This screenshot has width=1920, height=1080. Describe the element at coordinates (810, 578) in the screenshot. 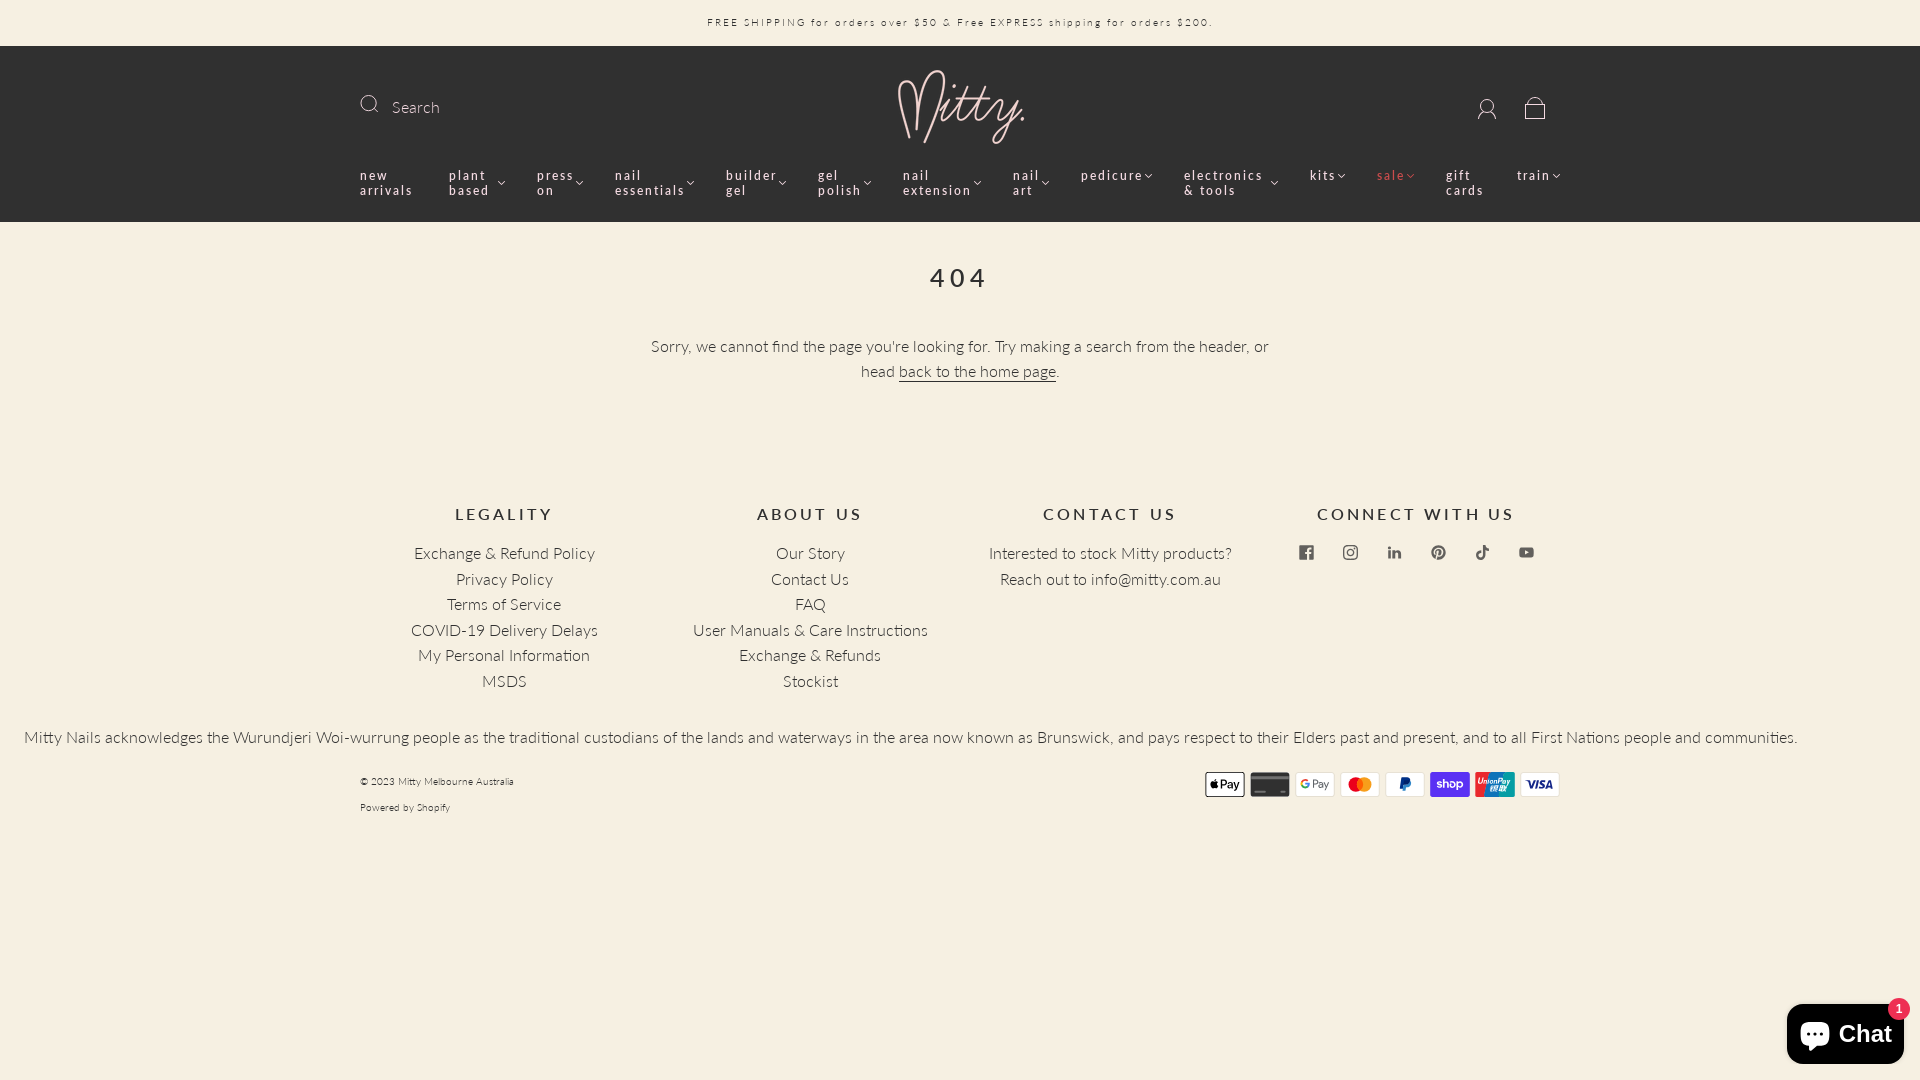

I see `Contact Us` at that location.